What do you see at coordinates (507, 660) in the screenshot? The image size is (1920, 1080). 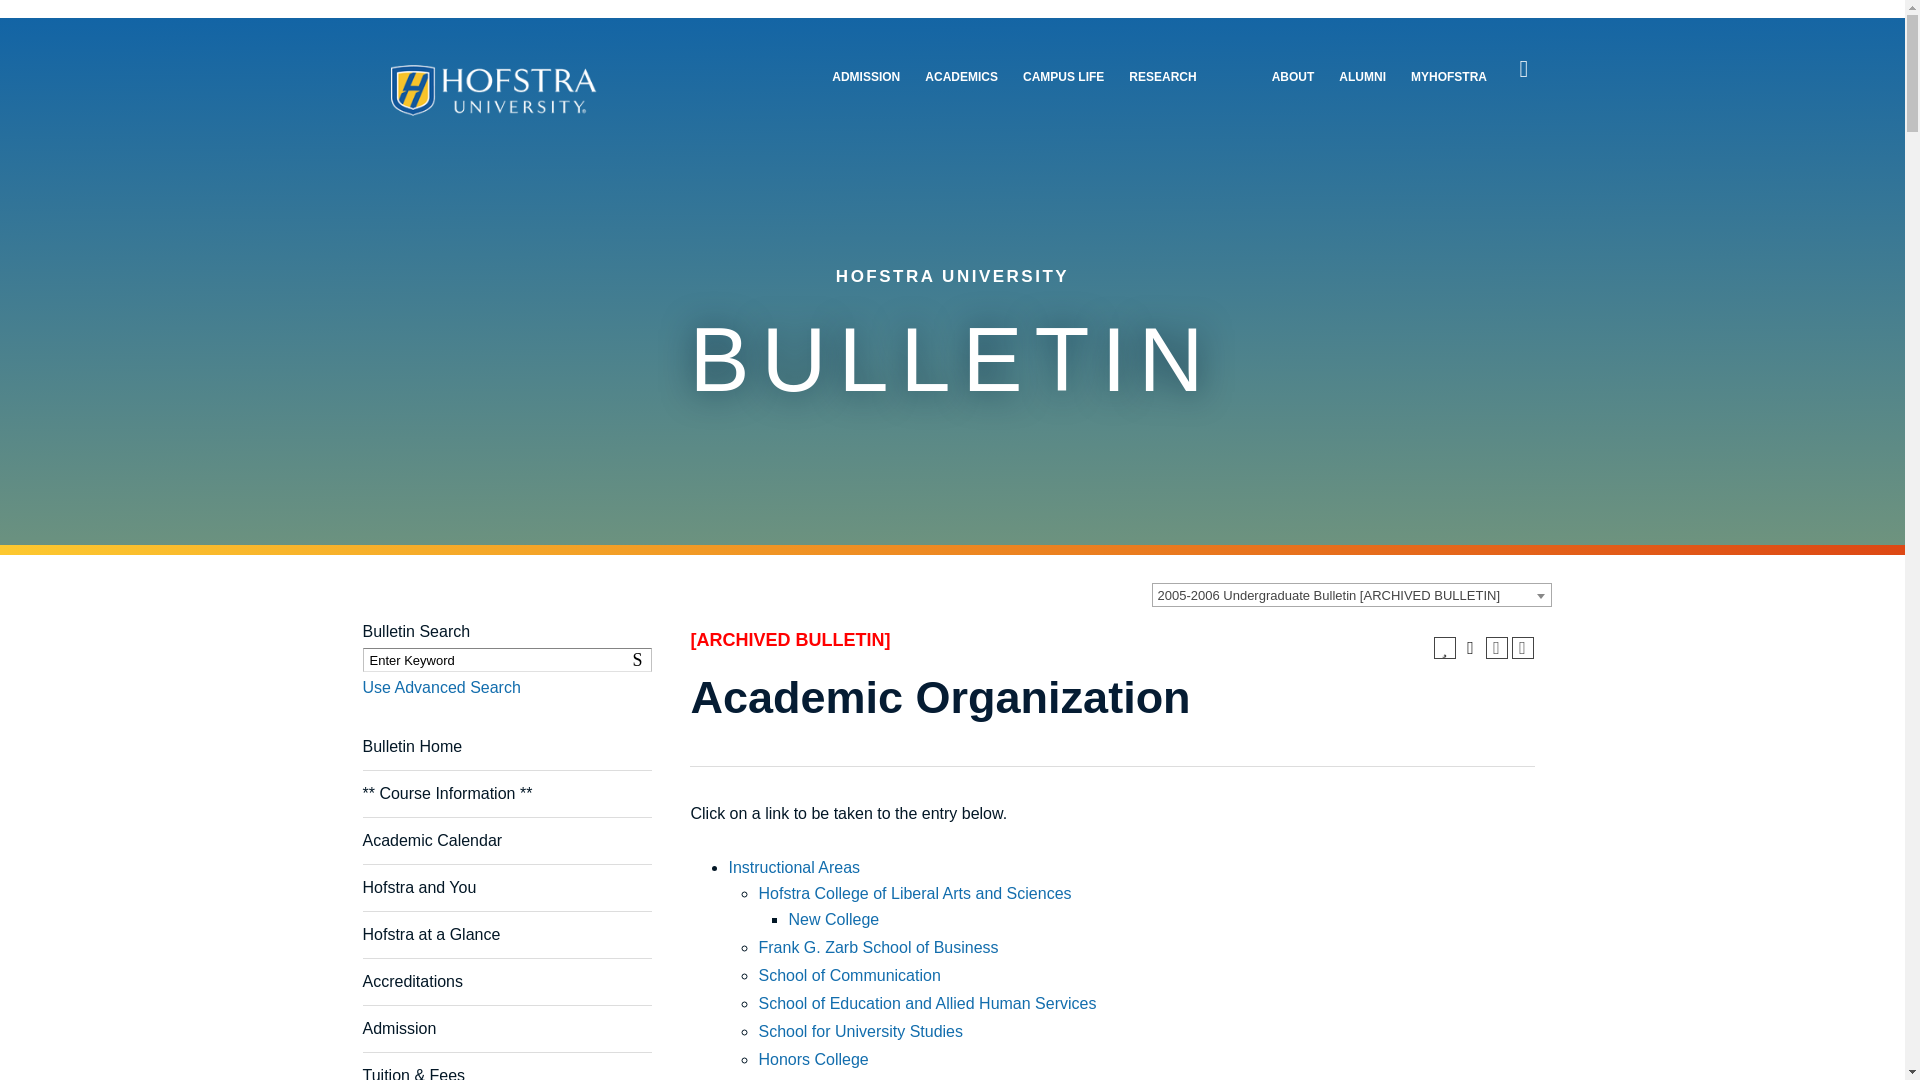 I see `Search Keyword Field, required` at bounding box center [507, 660].